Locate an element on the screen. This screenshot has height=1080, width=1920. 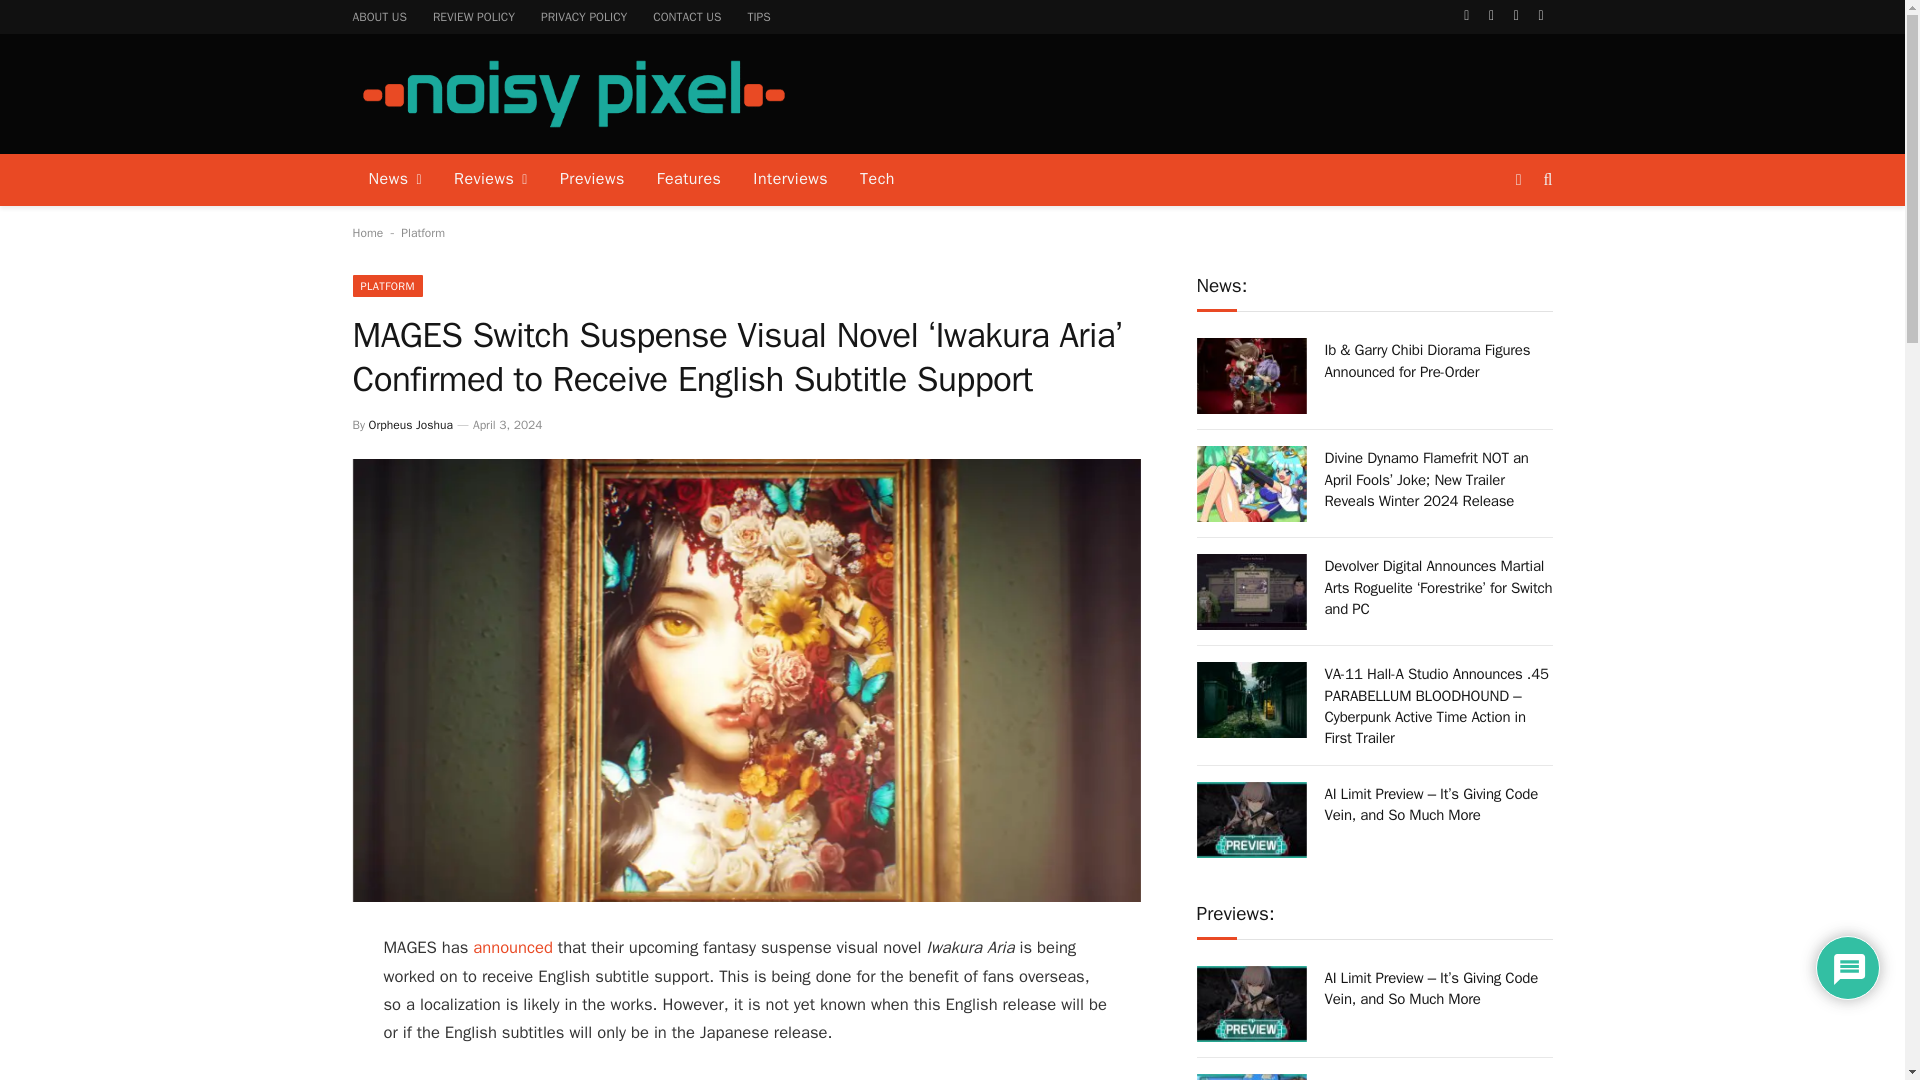
REVIEW POLICY is located at coordinates (474, 16).